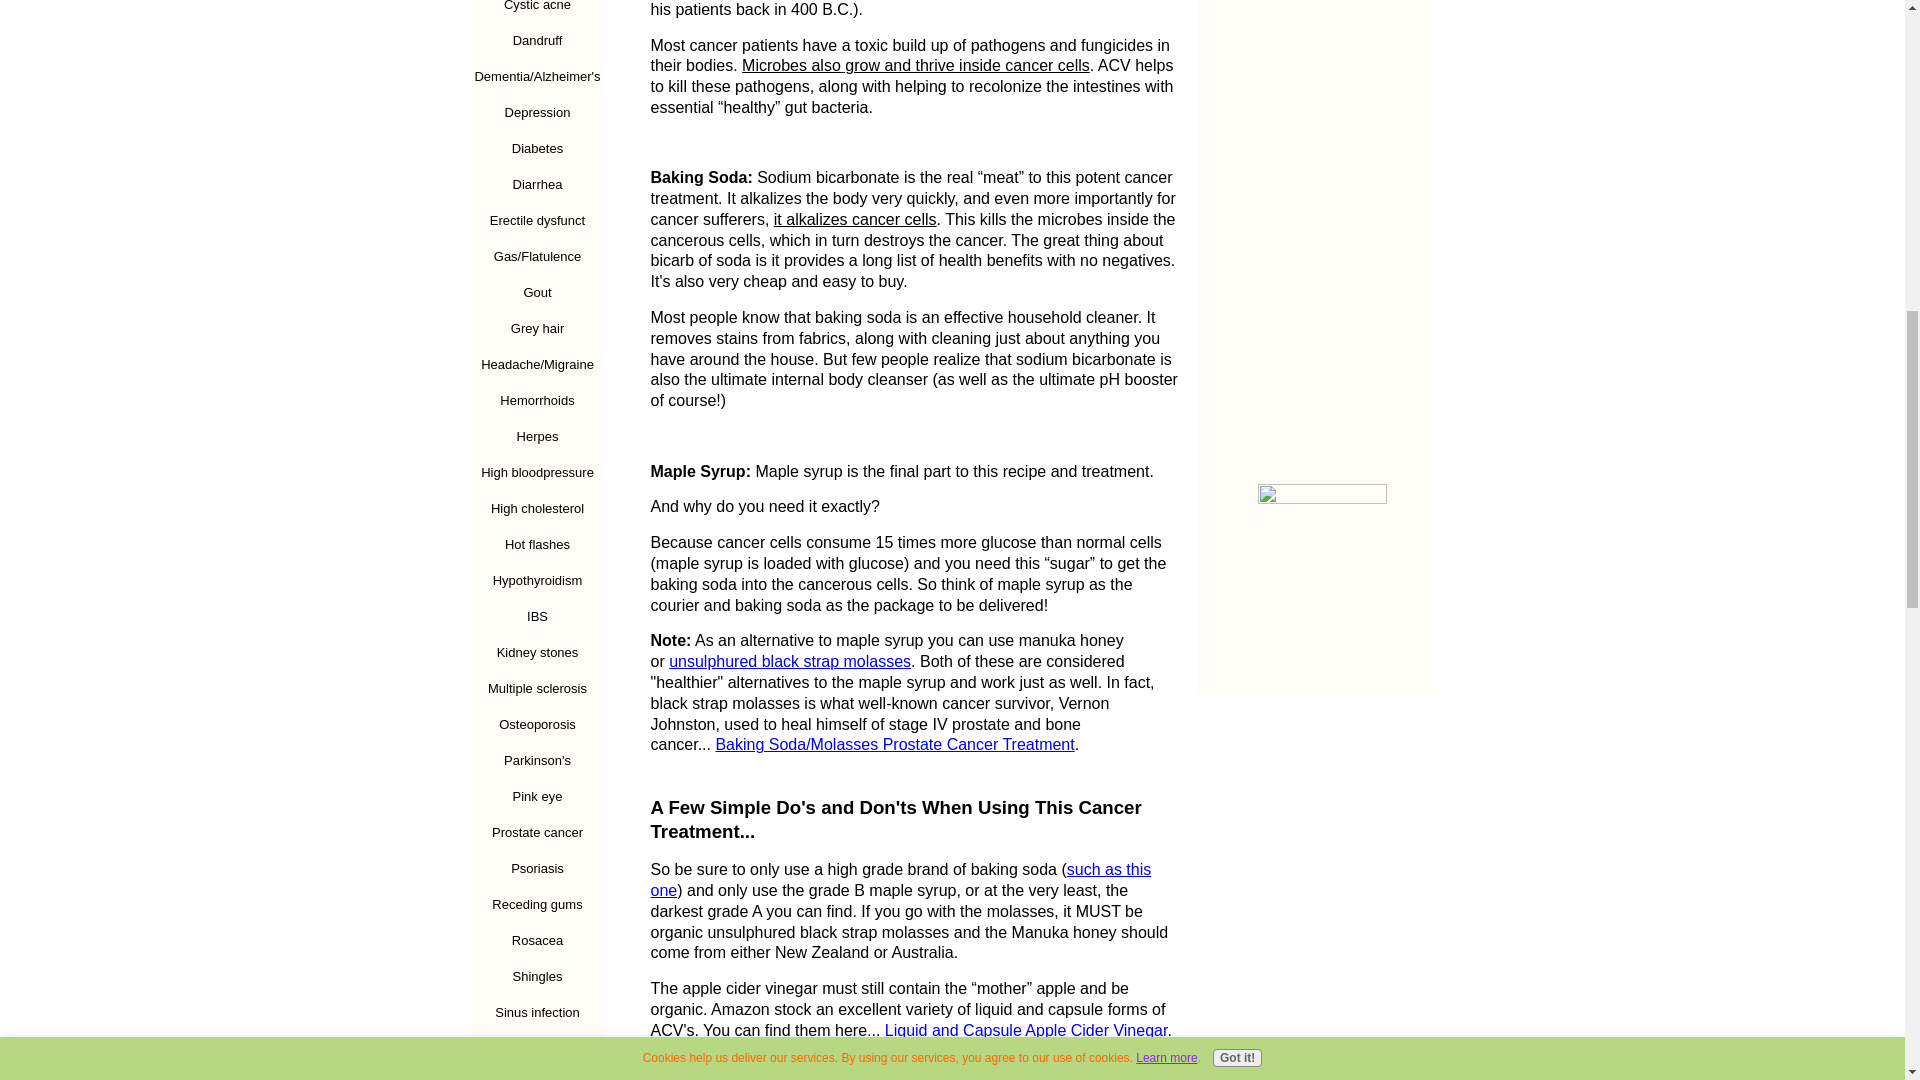 Image resolution: width=1920 pixels, height=1080 pixels. Describe the element at coordinates (900, 879) in the screenshot. I see `such as this one` at that location.